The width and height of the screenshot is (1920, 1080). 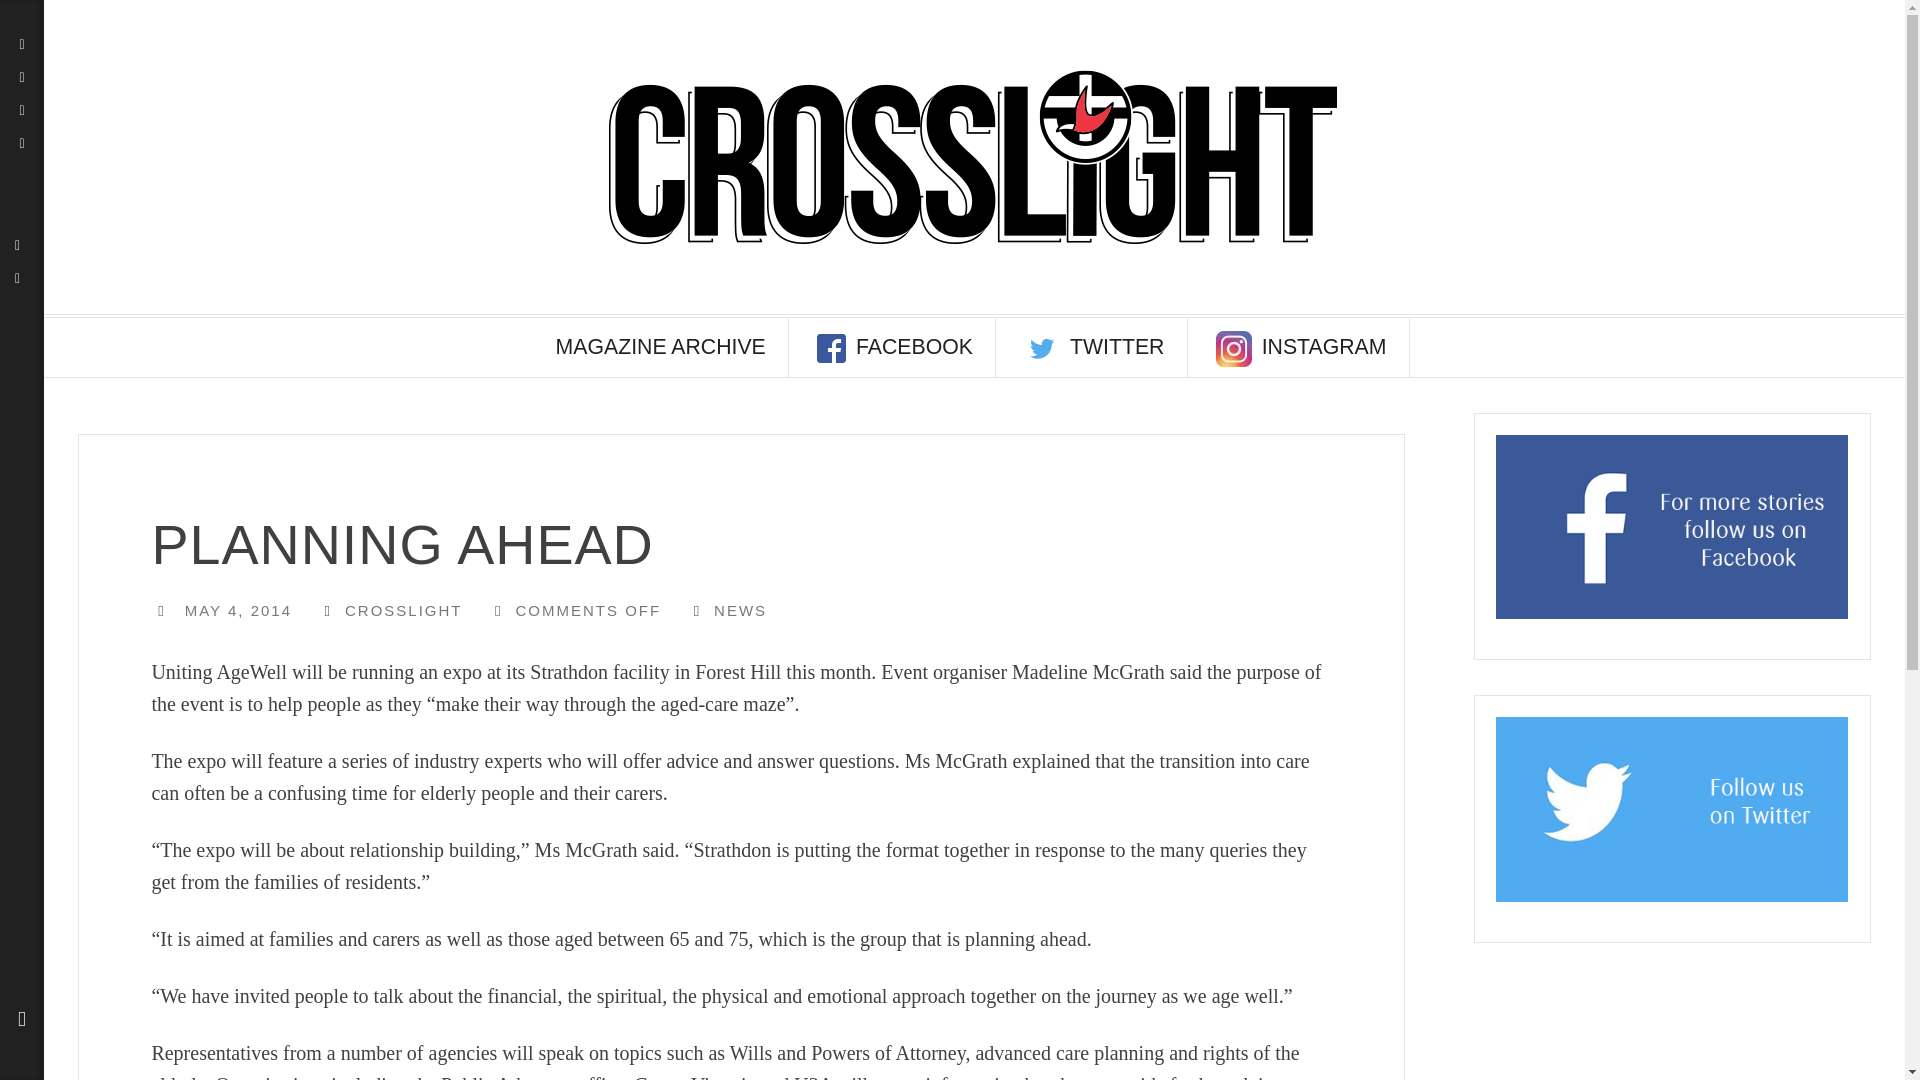 What do you see at coordinates (740, 610) in the screenshot?
I see `NEWS` at bounding box center [740, 610].